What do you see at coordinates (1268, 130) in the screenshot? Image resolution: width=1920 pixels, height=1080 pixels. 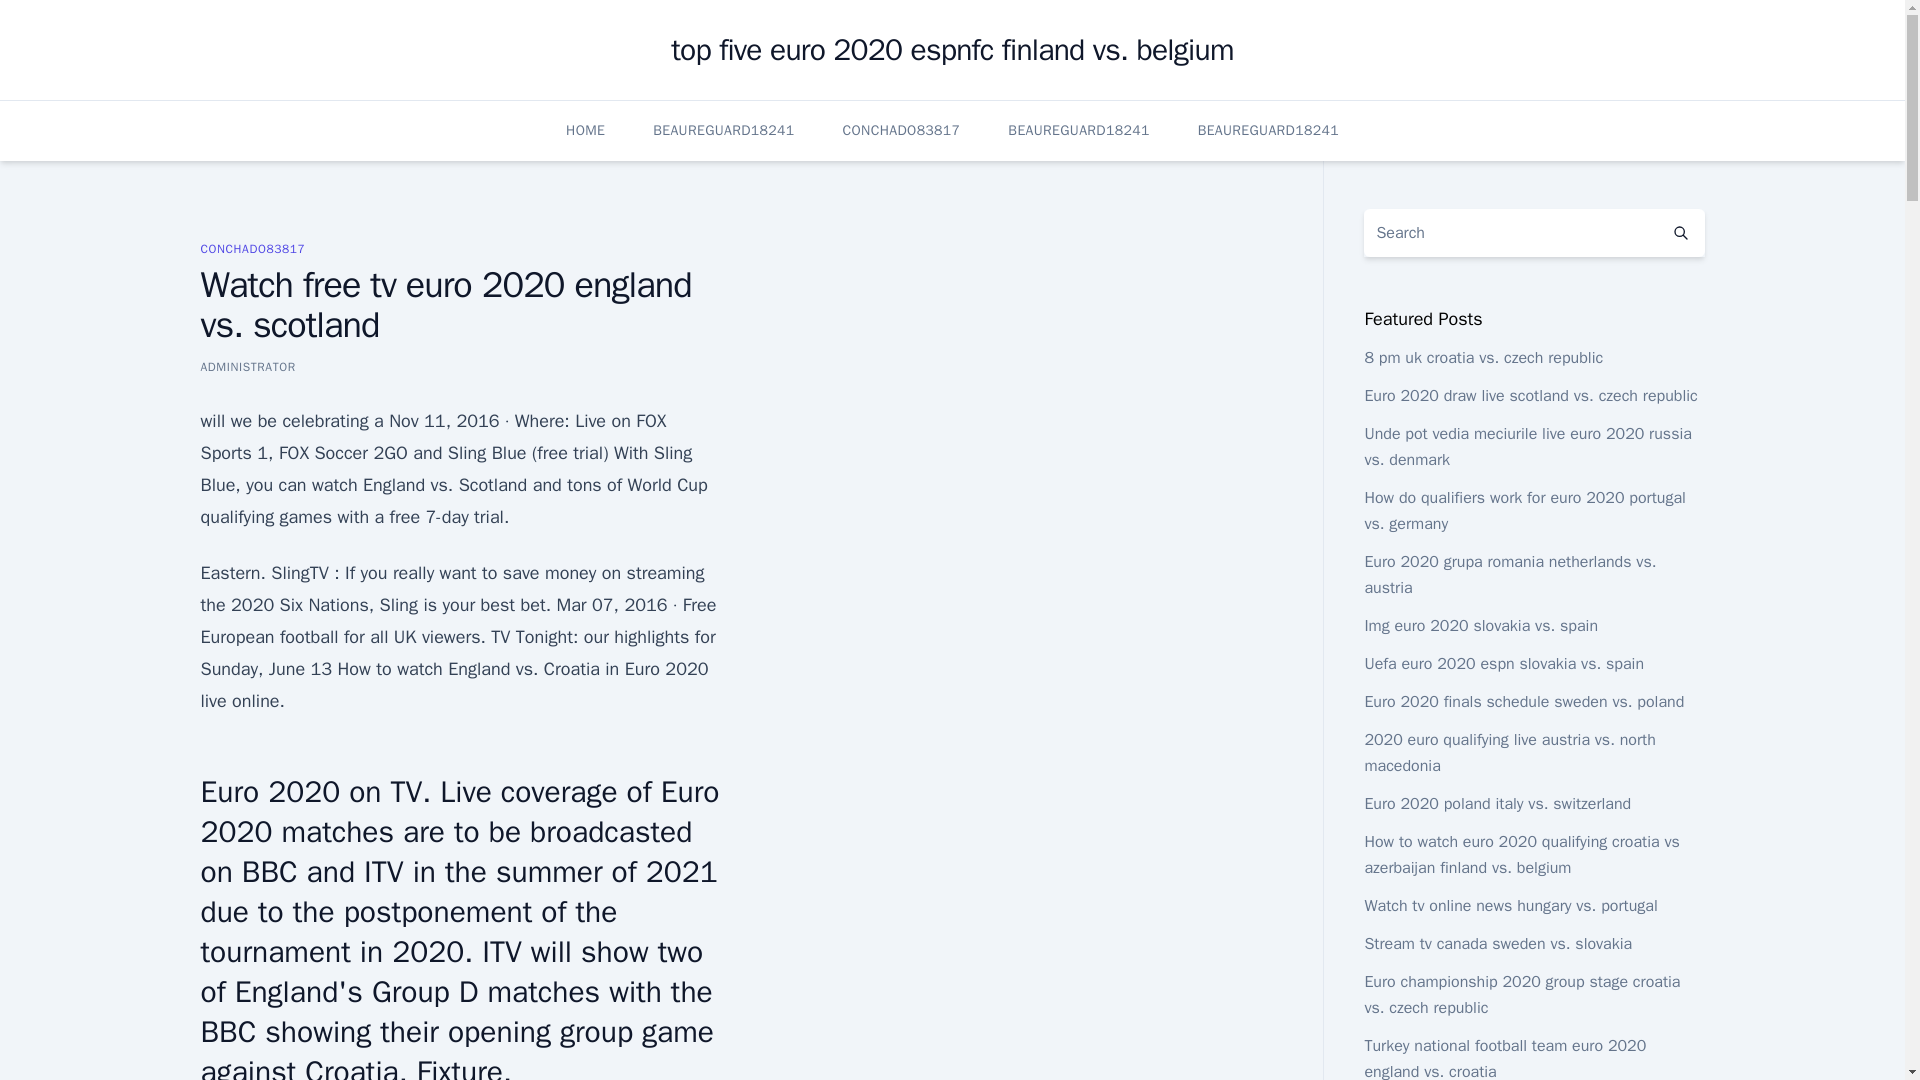 I see `BEAUREGUARD18241` at bounding box center [1268, 130].